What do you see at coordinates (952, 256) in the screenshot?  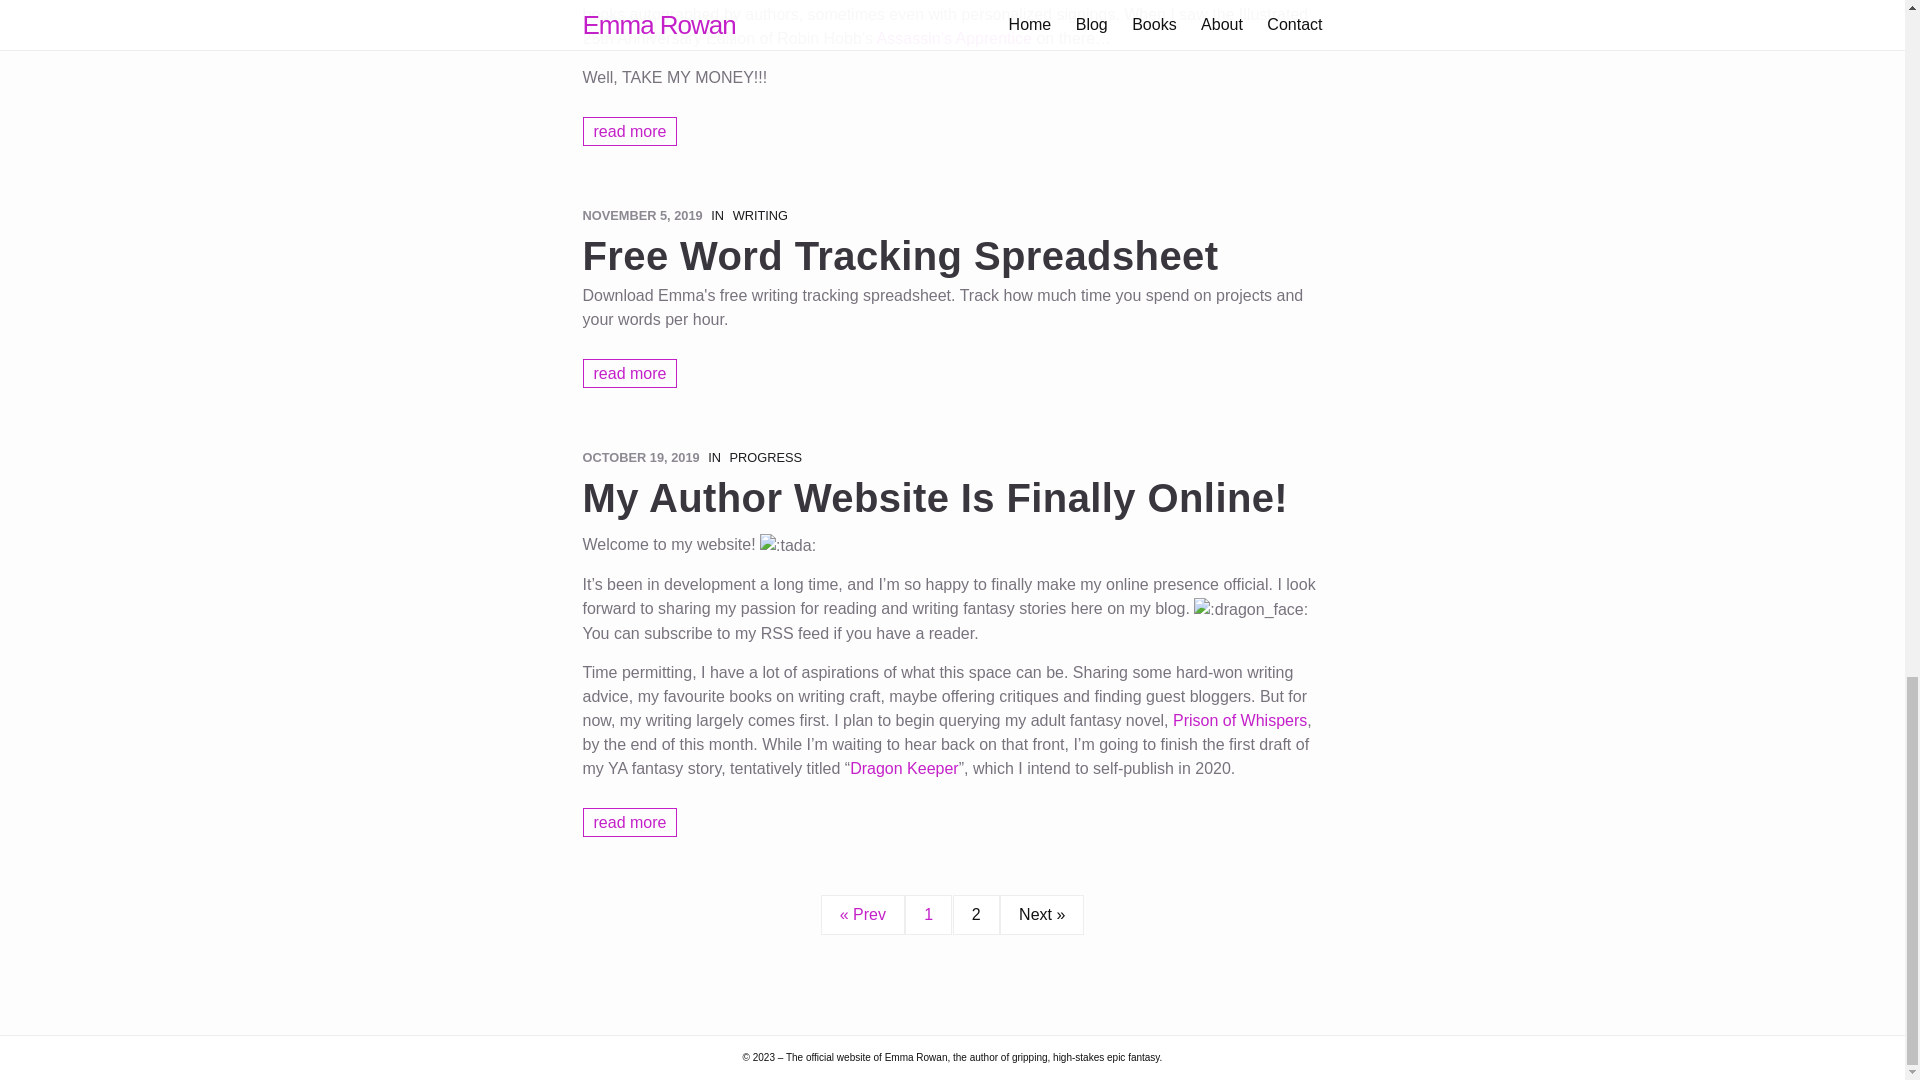 I see `Free Word Tracking Spreadsheet` at bounding box center [952, 256].